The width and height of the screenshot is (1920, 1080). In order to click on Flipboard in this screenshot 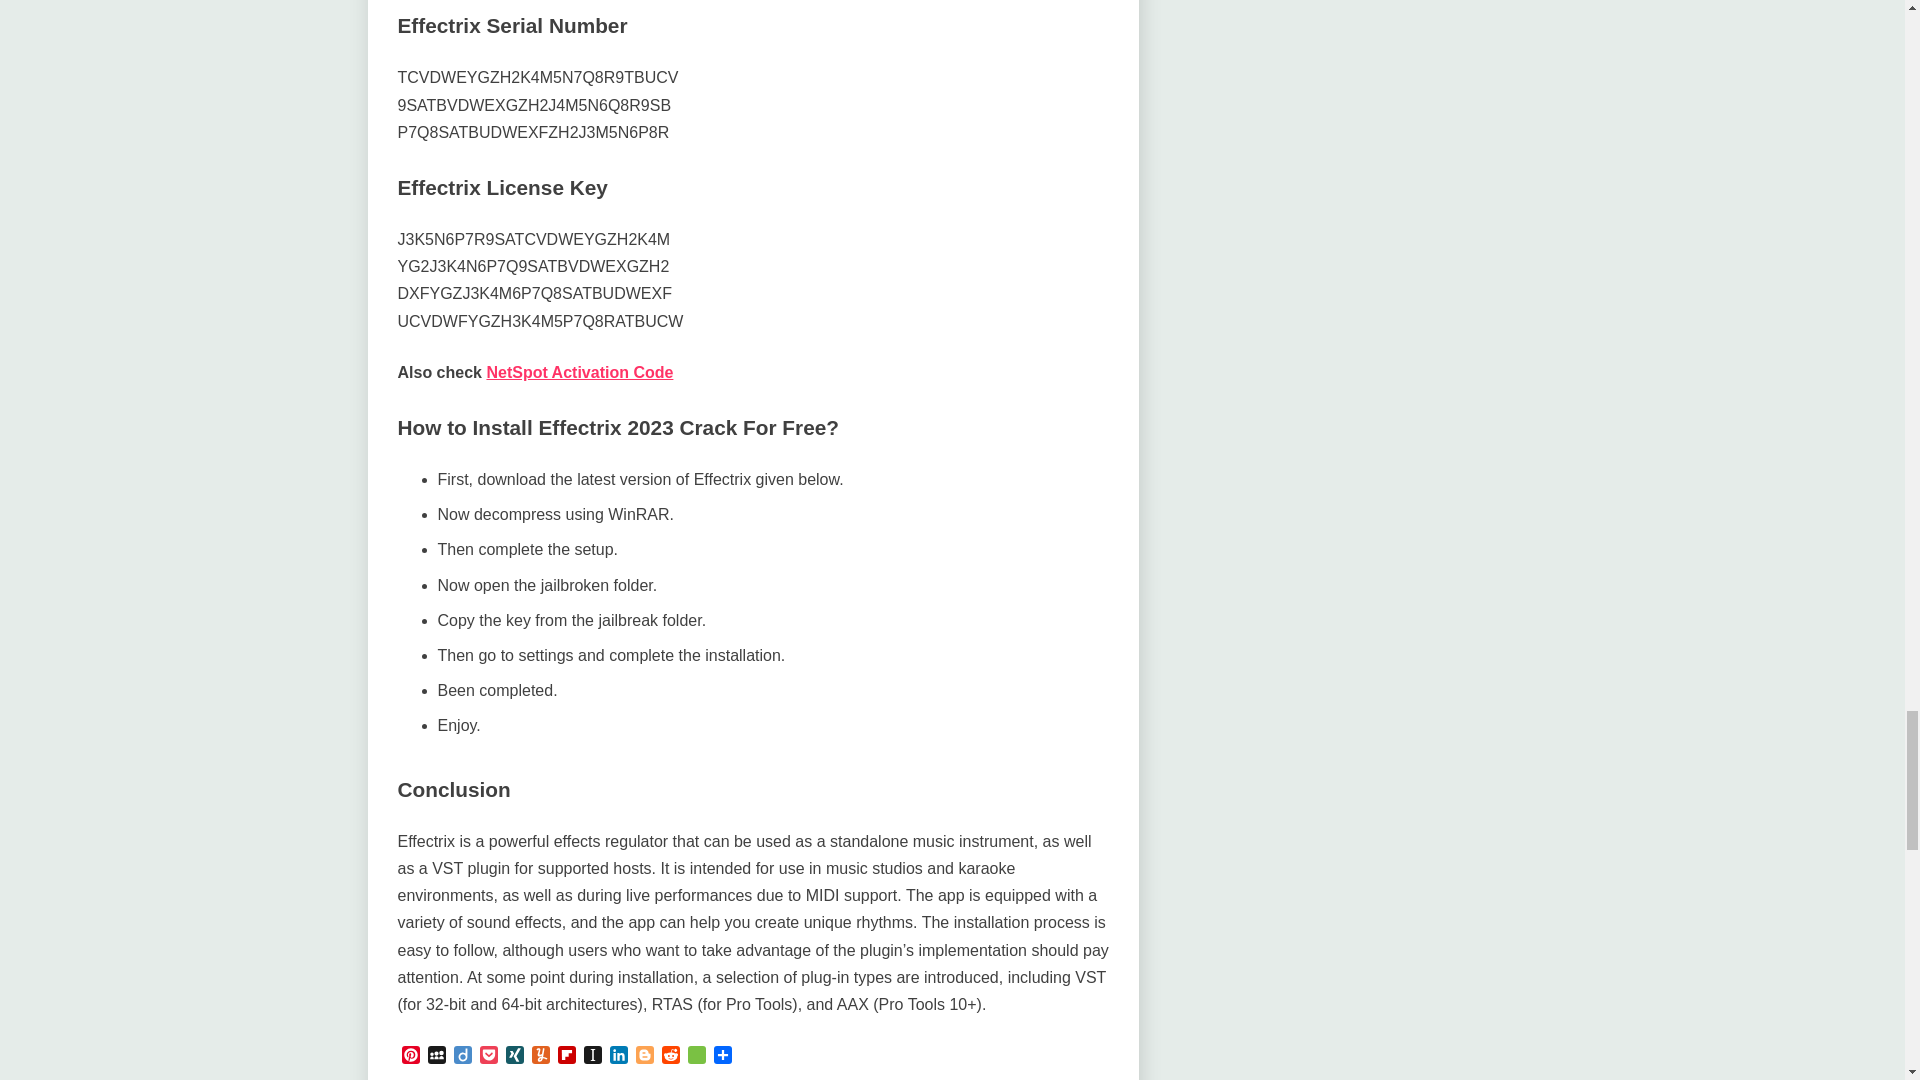, I will do `click(566, 1057)`.